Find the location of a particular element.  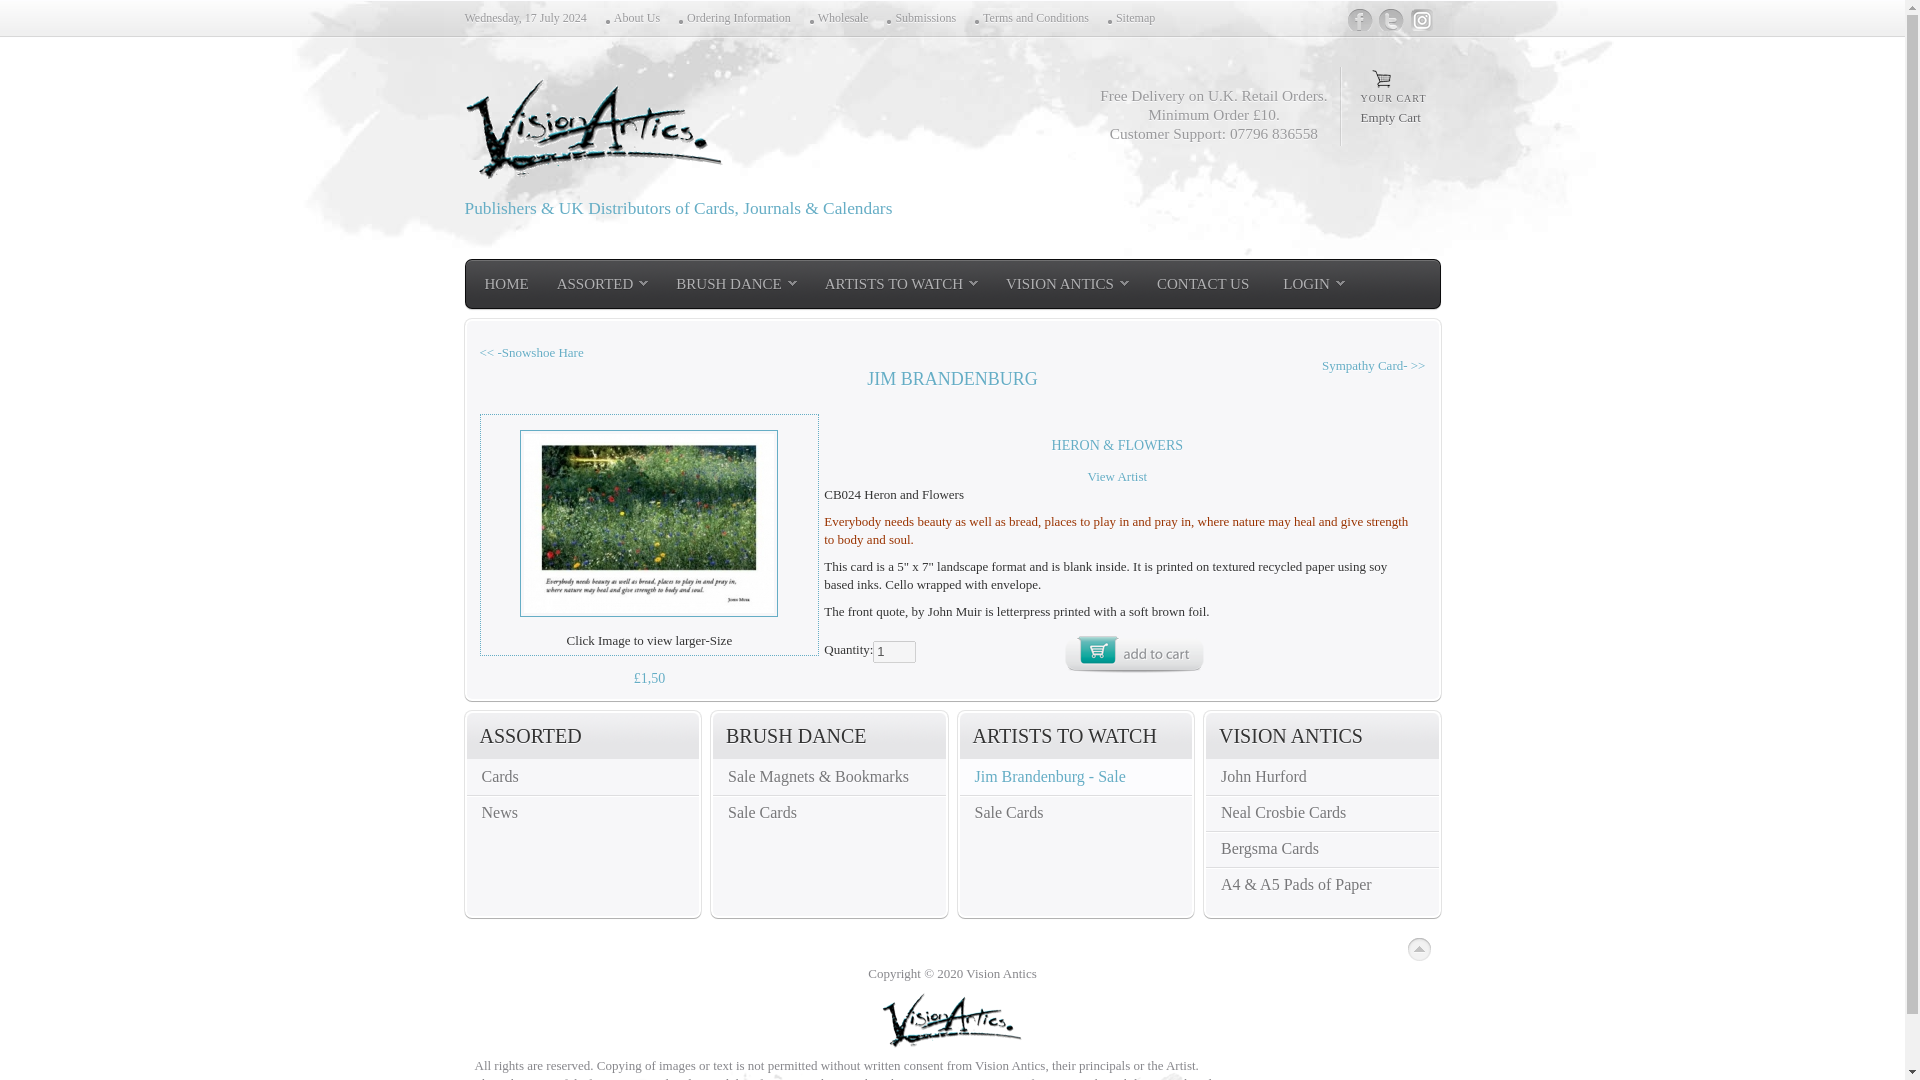

Vision Antics Home is located at coordinates (952, 1018).